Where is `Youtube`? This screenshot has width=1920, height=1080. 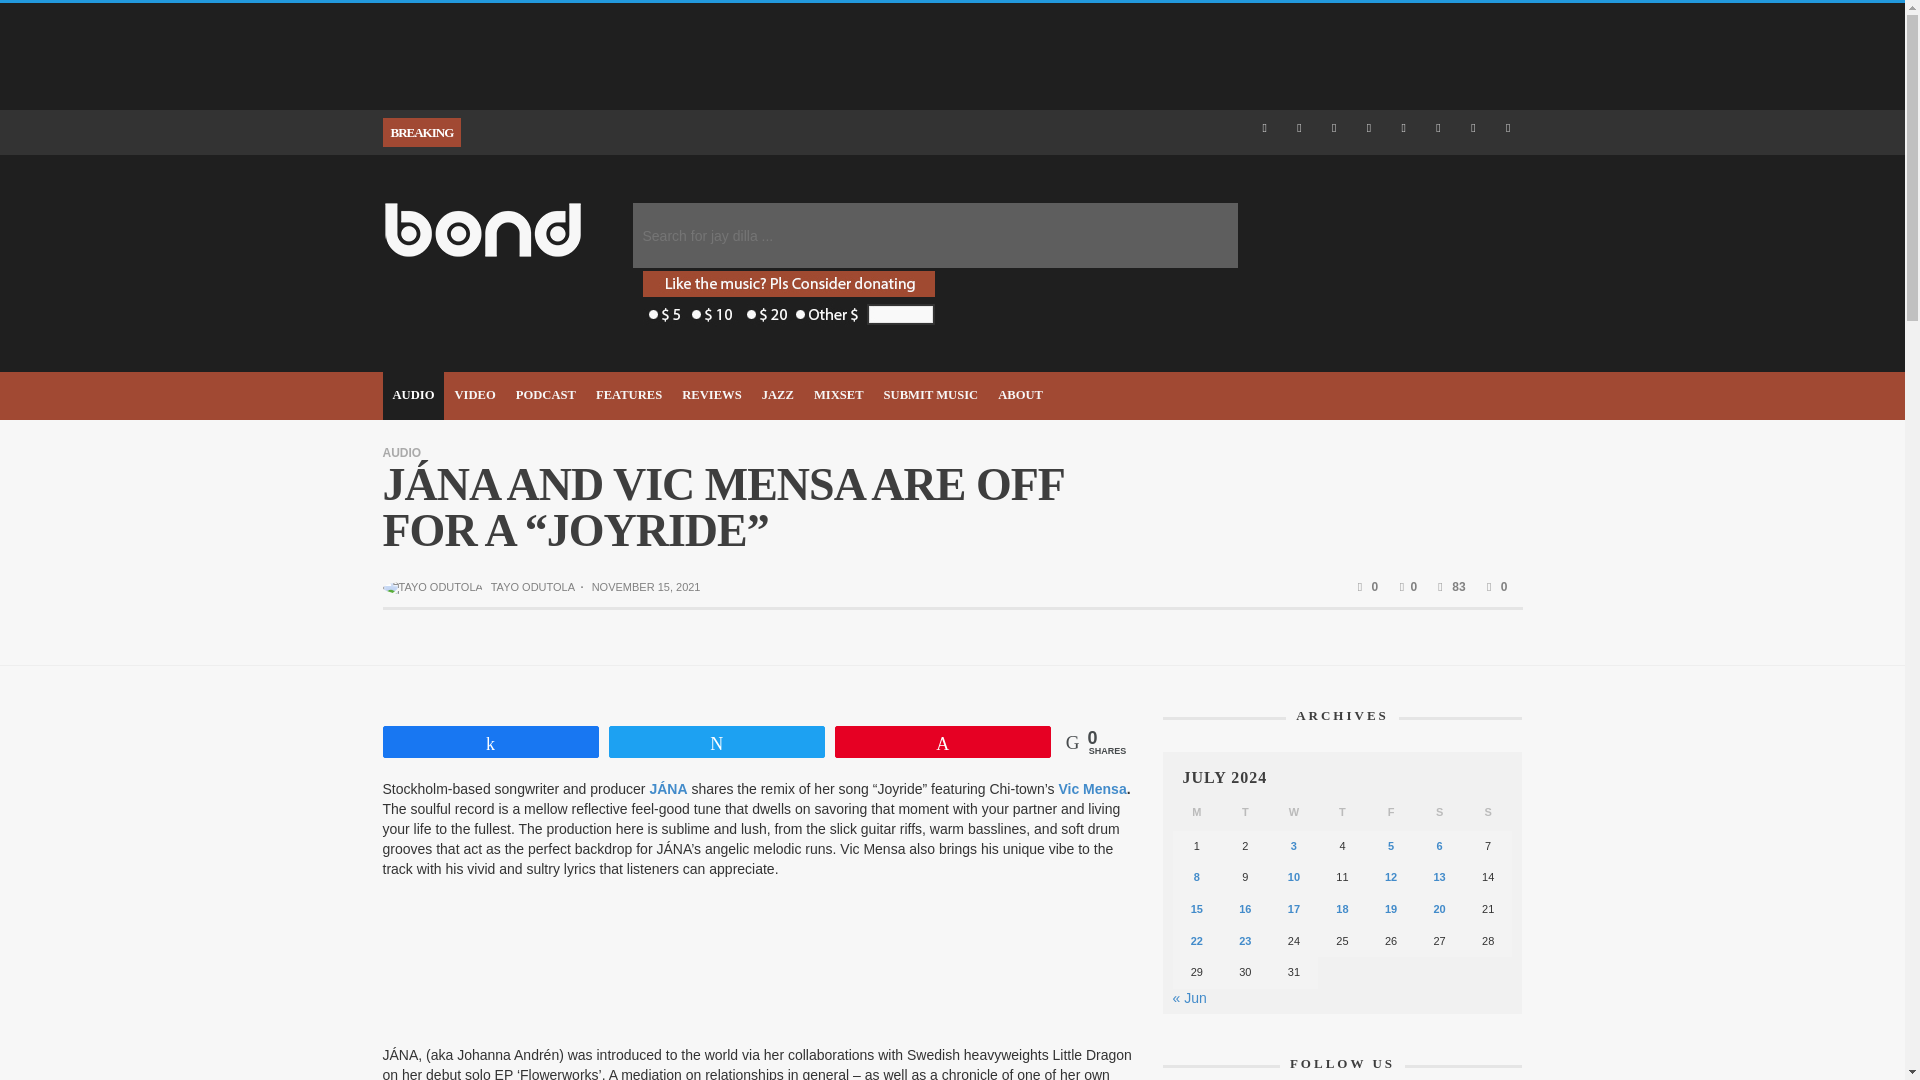 Youtube is located at coordinates (1508, 128).